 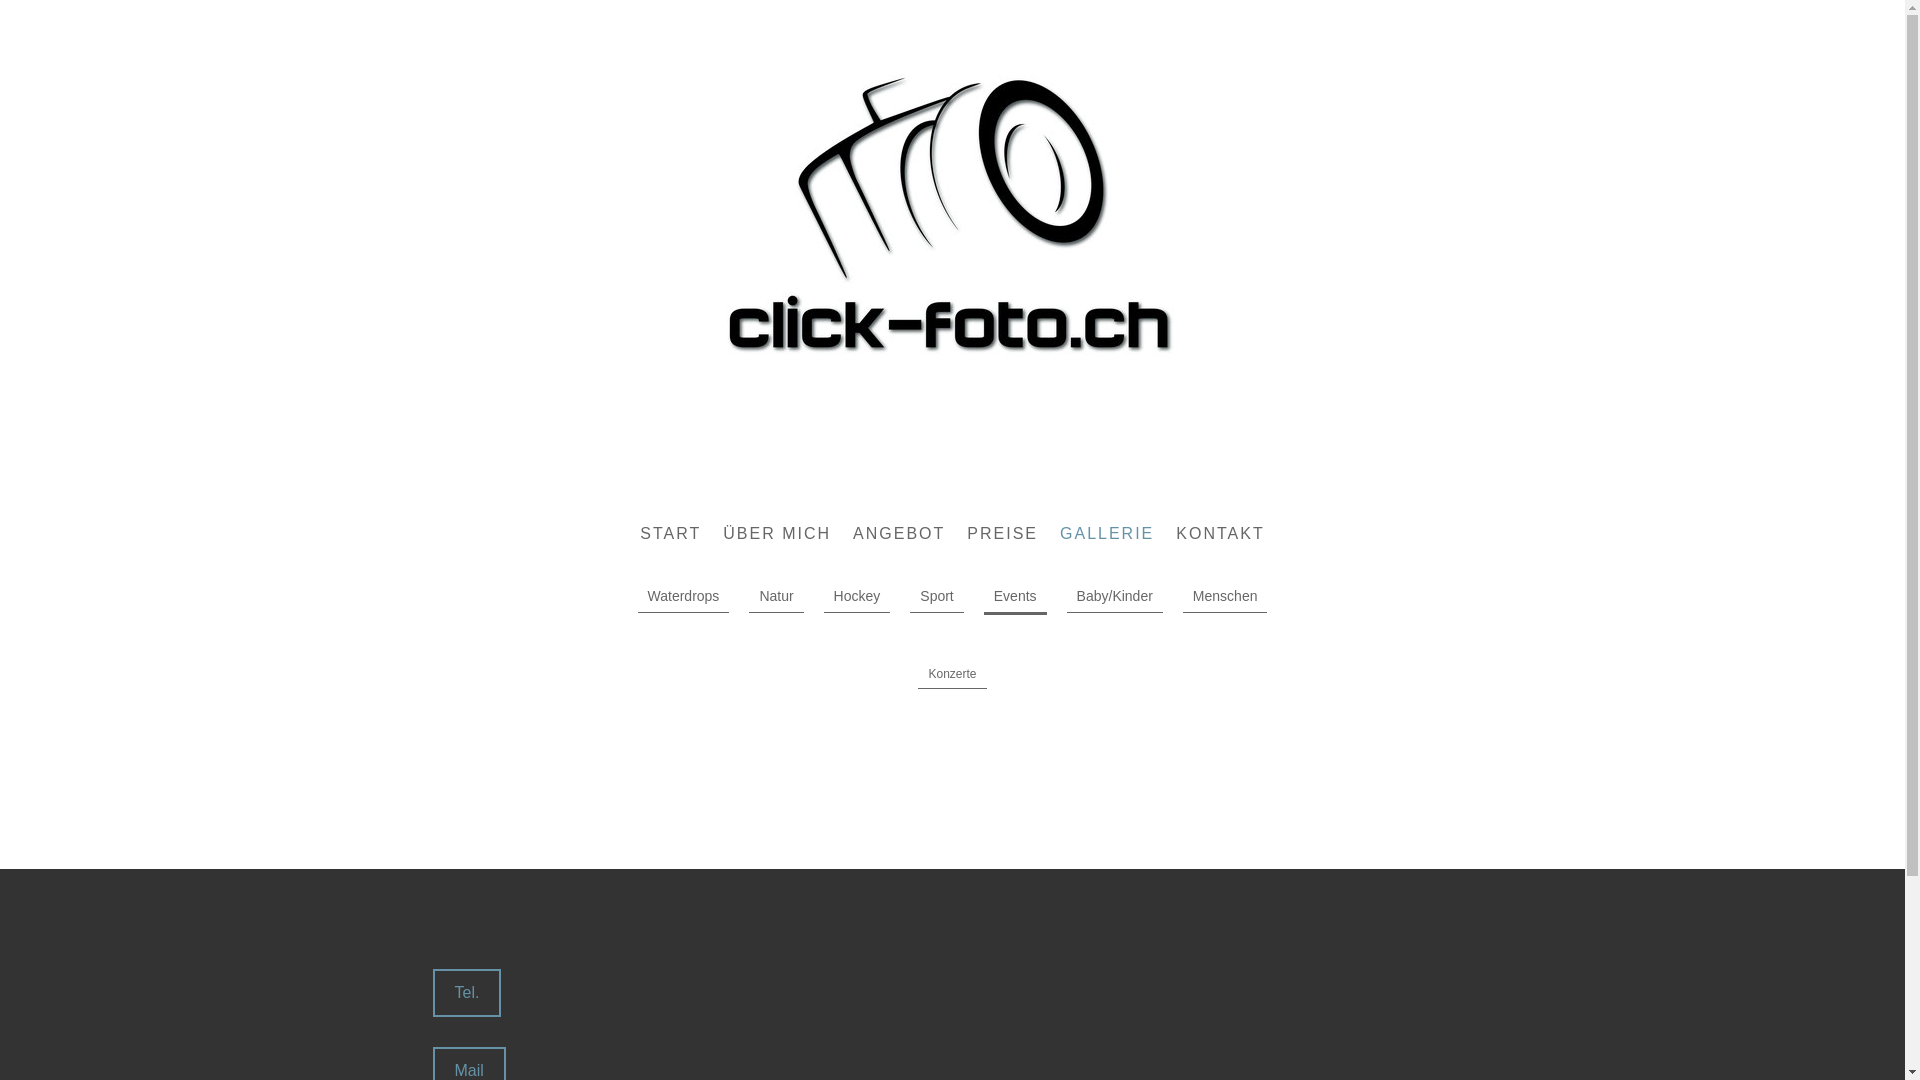 What do you see at coordinates (1107, 534) in the screenshot?
I see `GALLERIE` at bounding box center [1107, 534].